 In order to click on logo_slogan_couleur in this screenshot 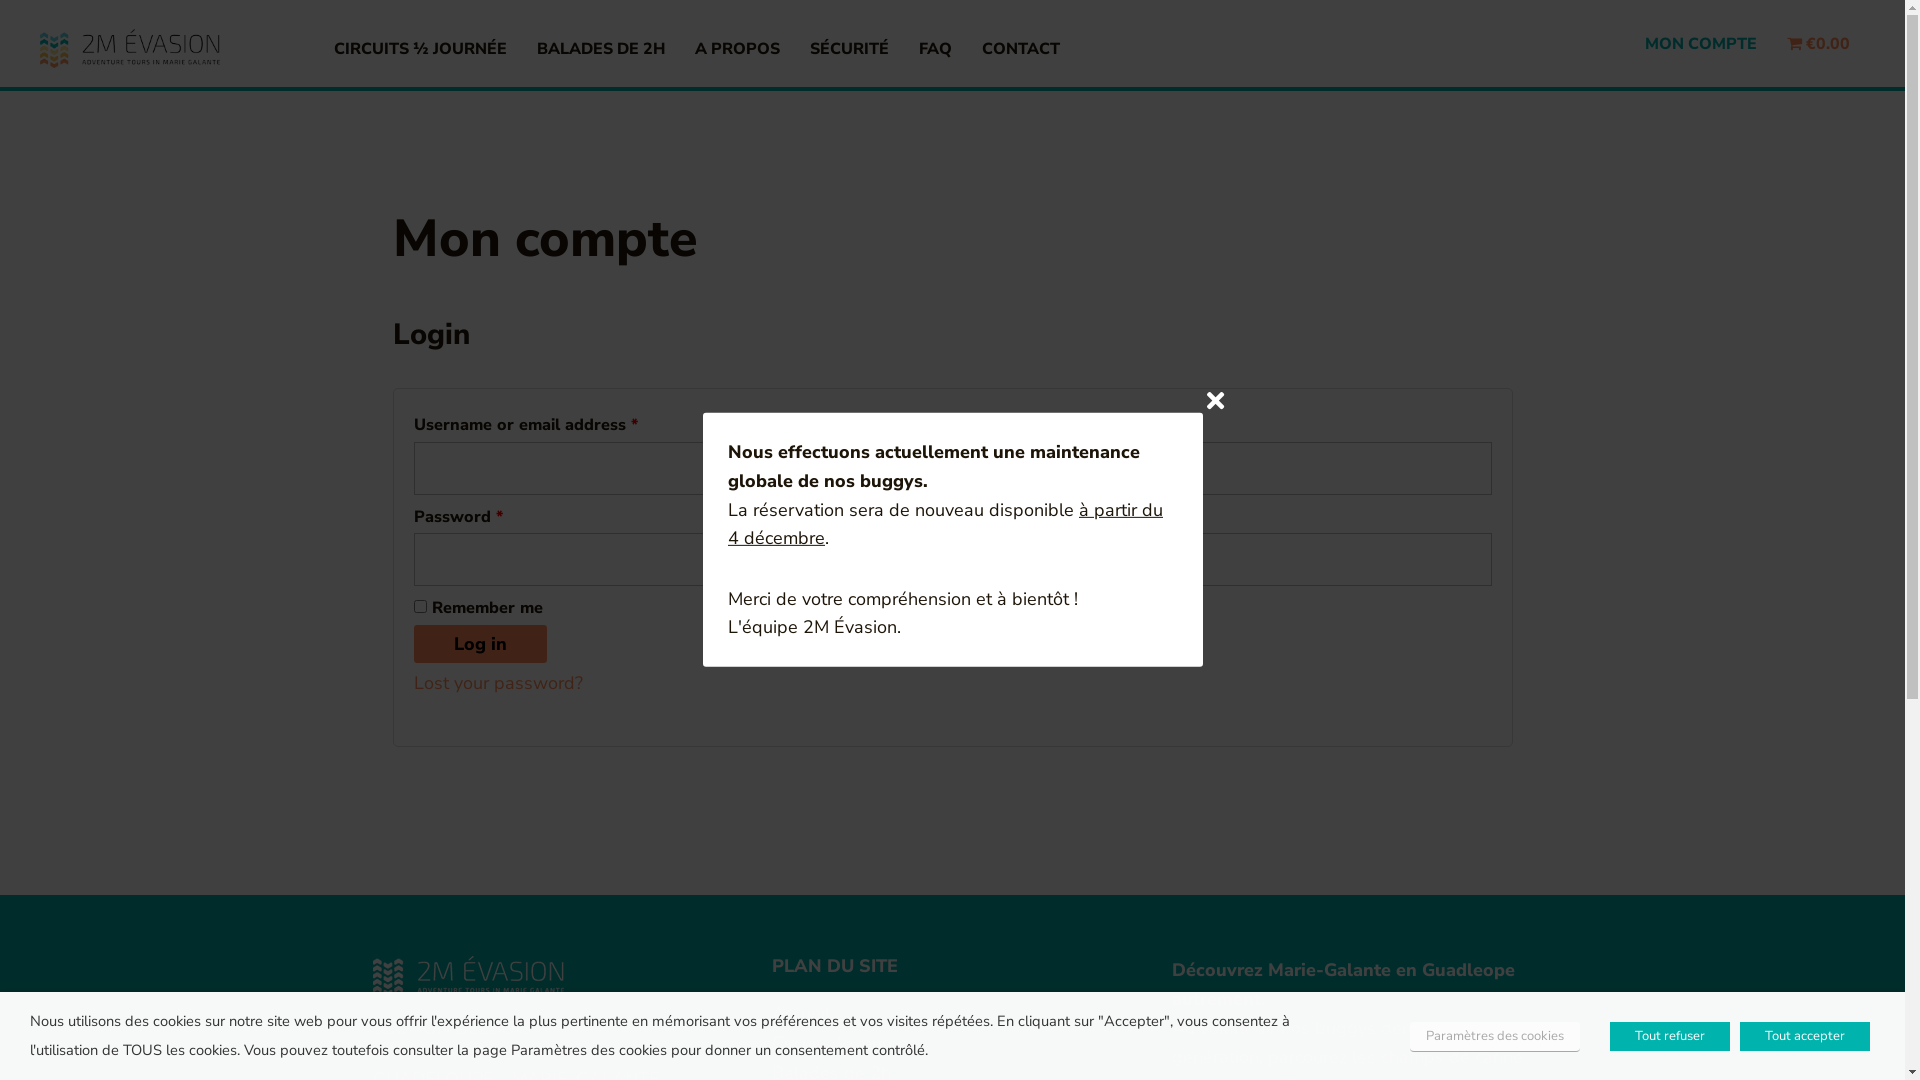, I will do `click(130, 47)`.